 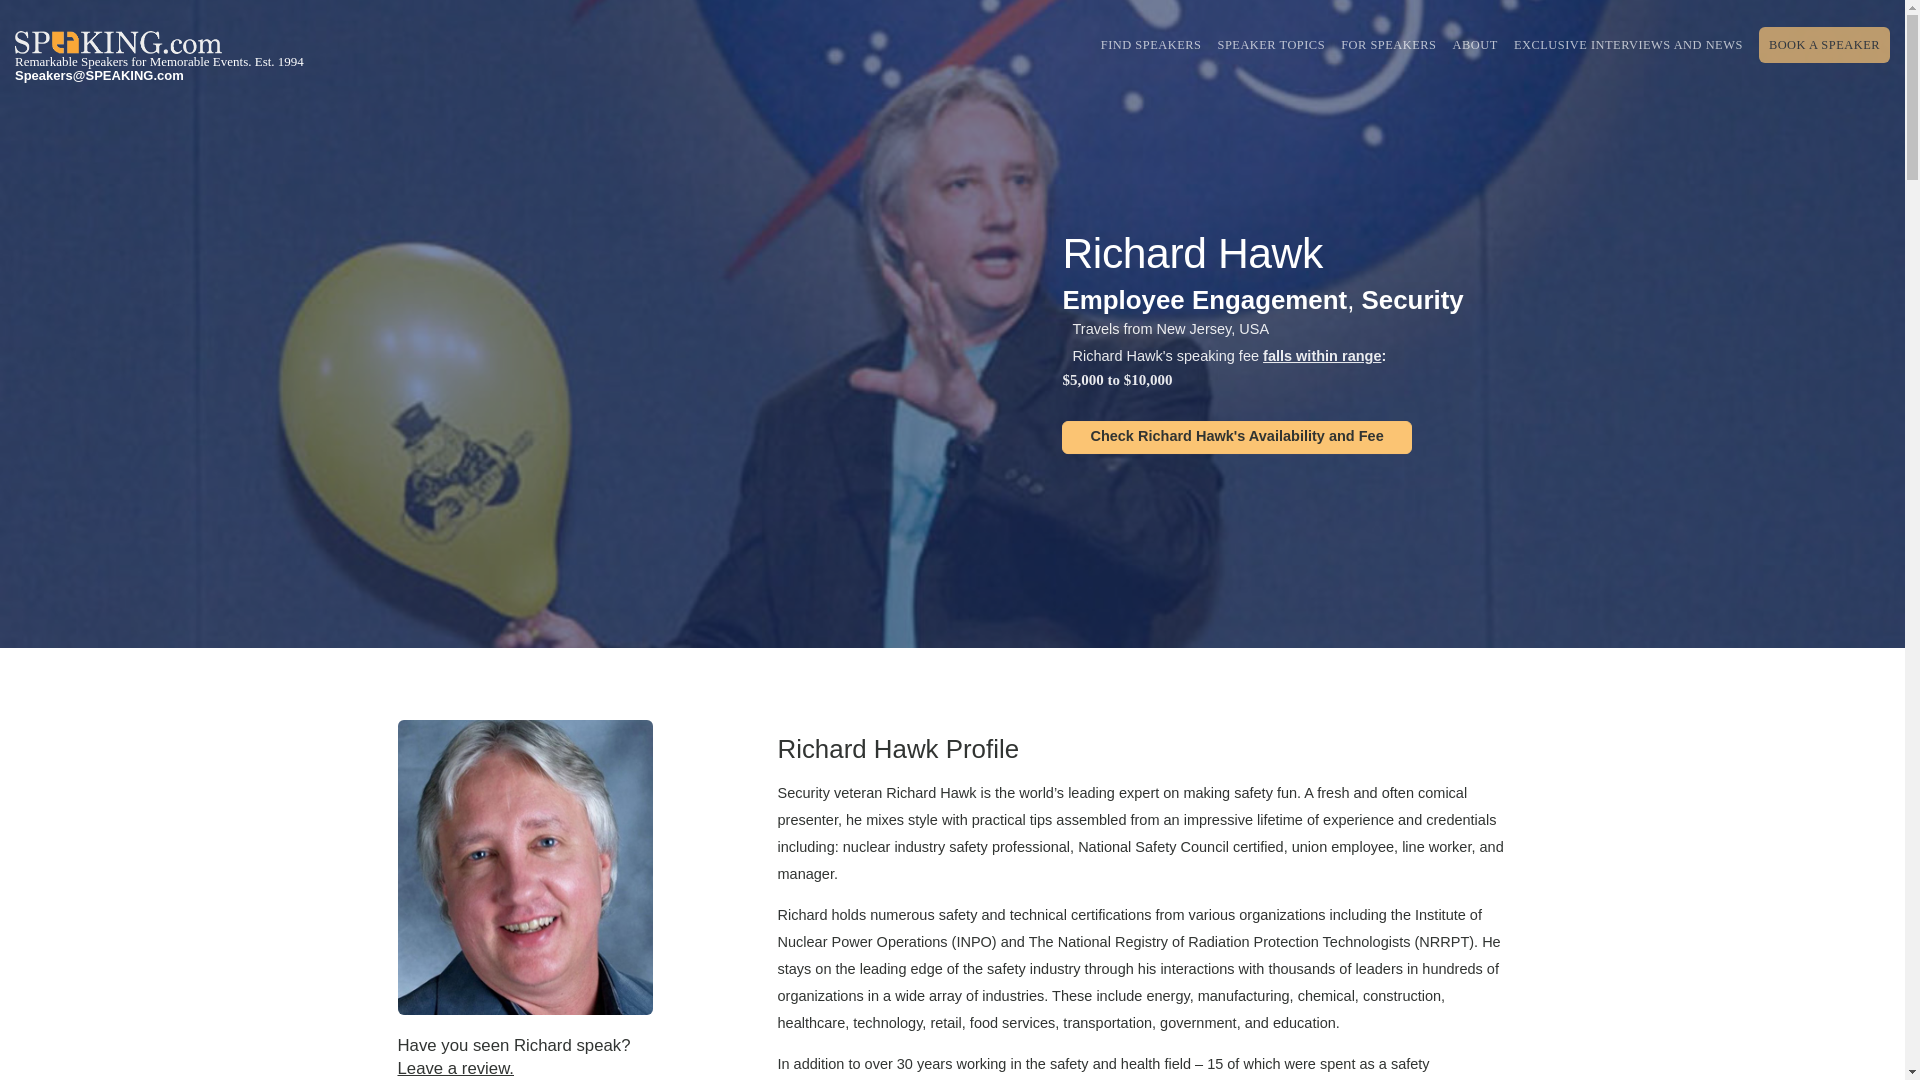 What do you see at coordinates (1824, 44) in the screenshot?
I see `BOOK A SPEAKER` at bounding box center [1824, 44].